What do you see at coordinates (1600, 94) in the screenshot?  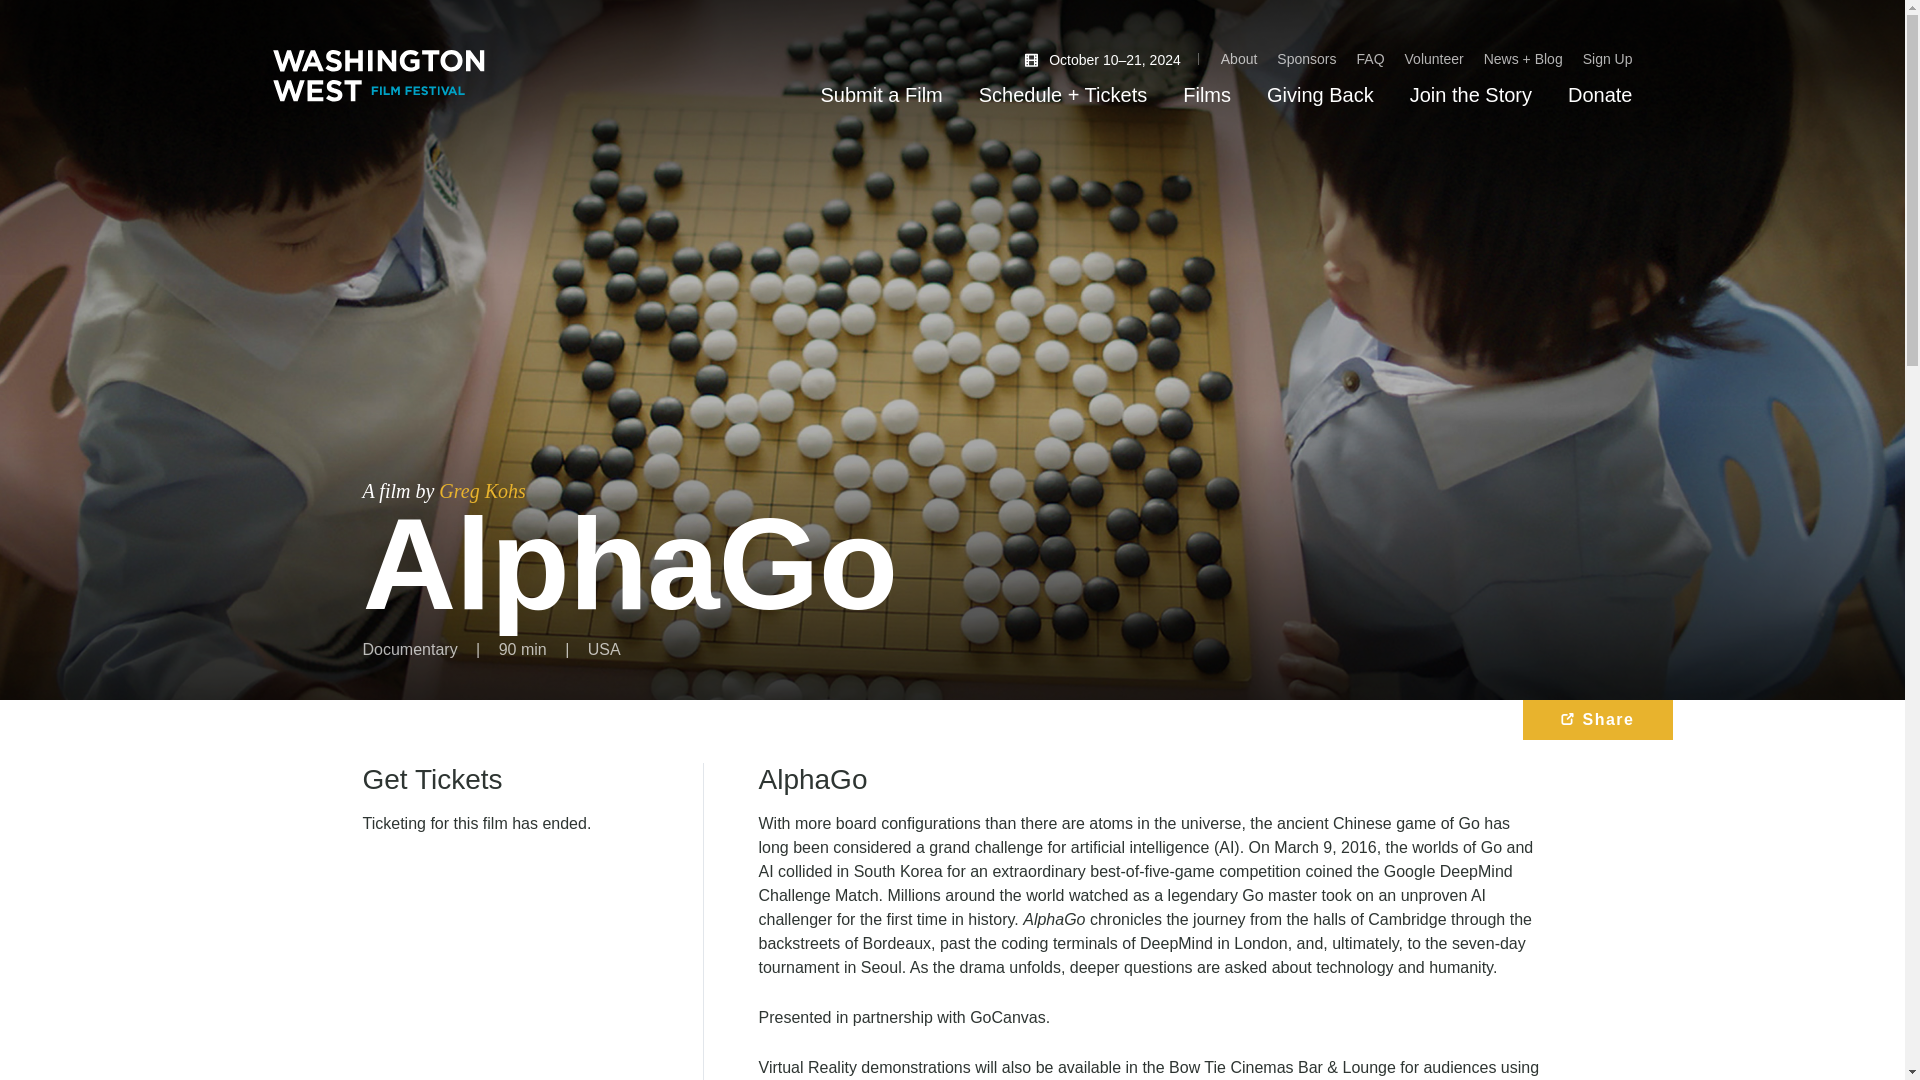 I see `Donate` at bounding box center [1600, 94].